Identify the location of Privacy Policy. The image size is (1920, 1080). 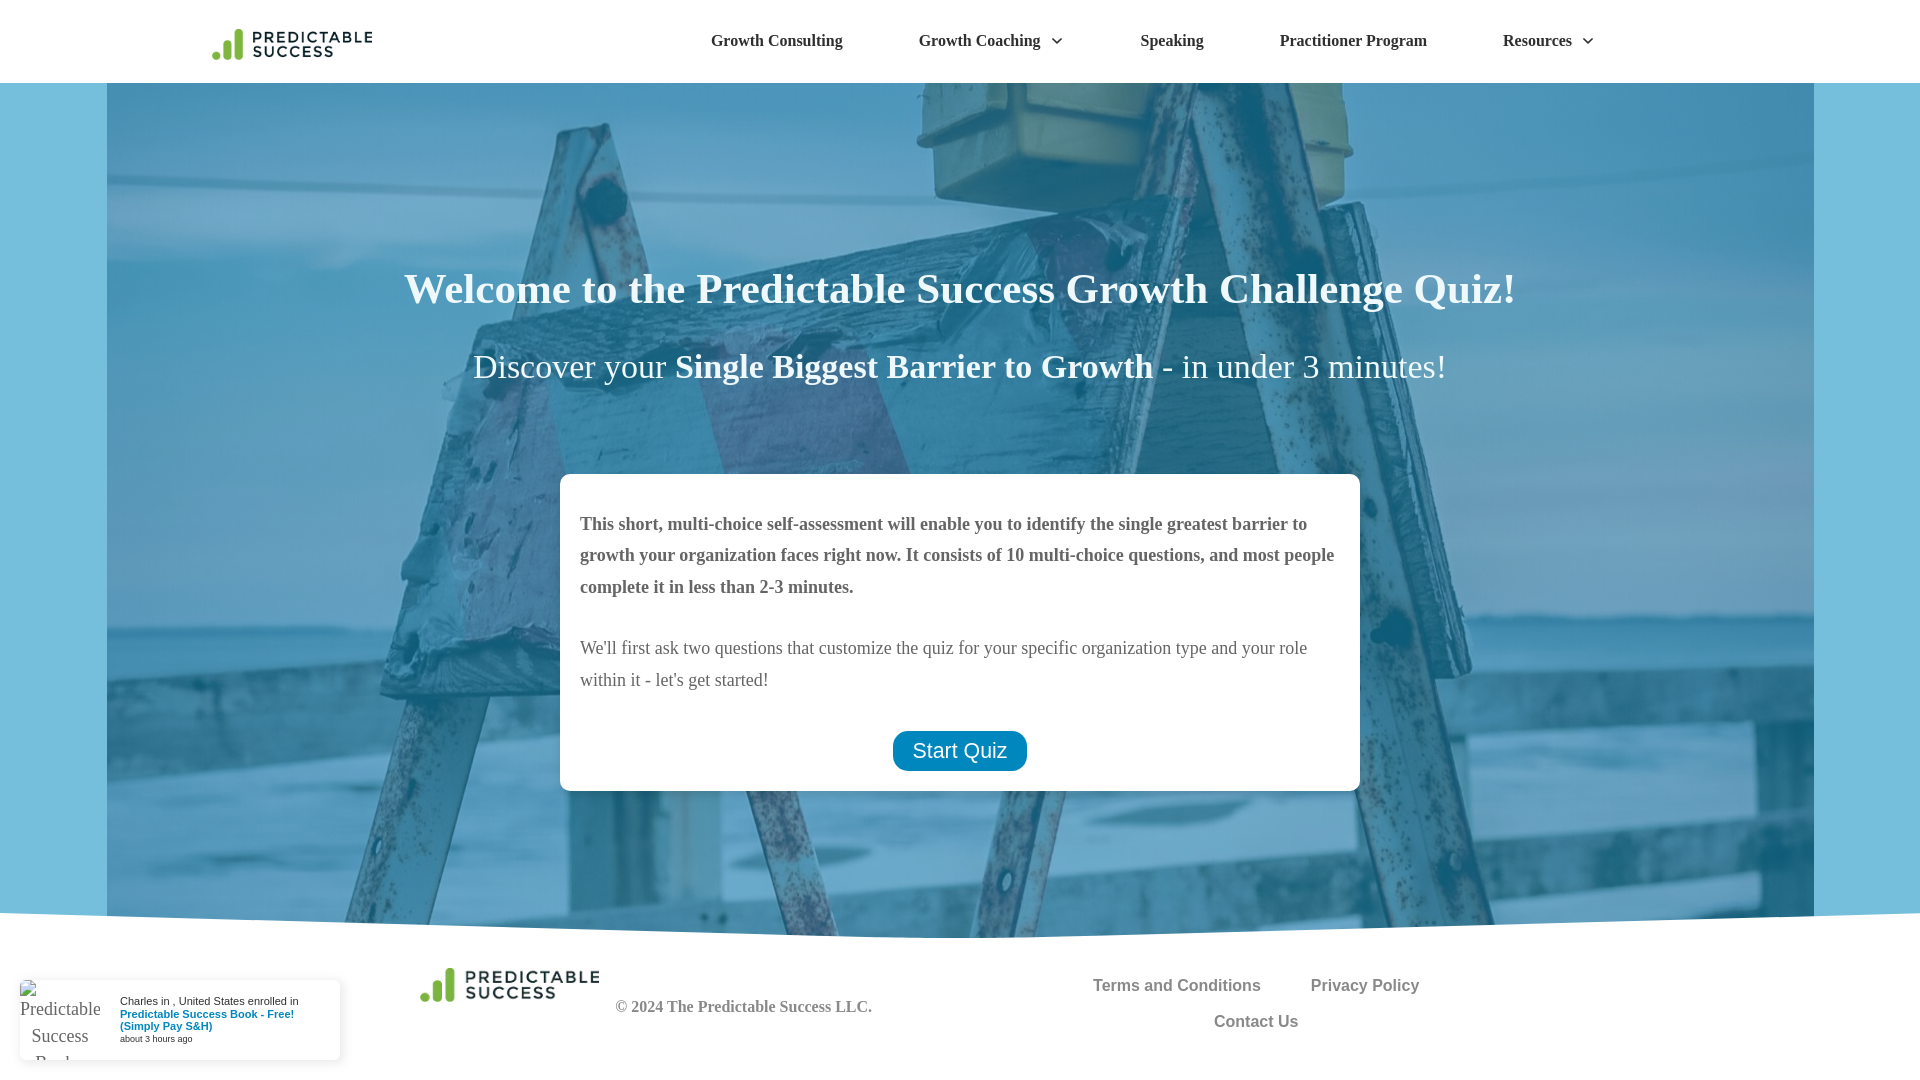
(1366, 986).